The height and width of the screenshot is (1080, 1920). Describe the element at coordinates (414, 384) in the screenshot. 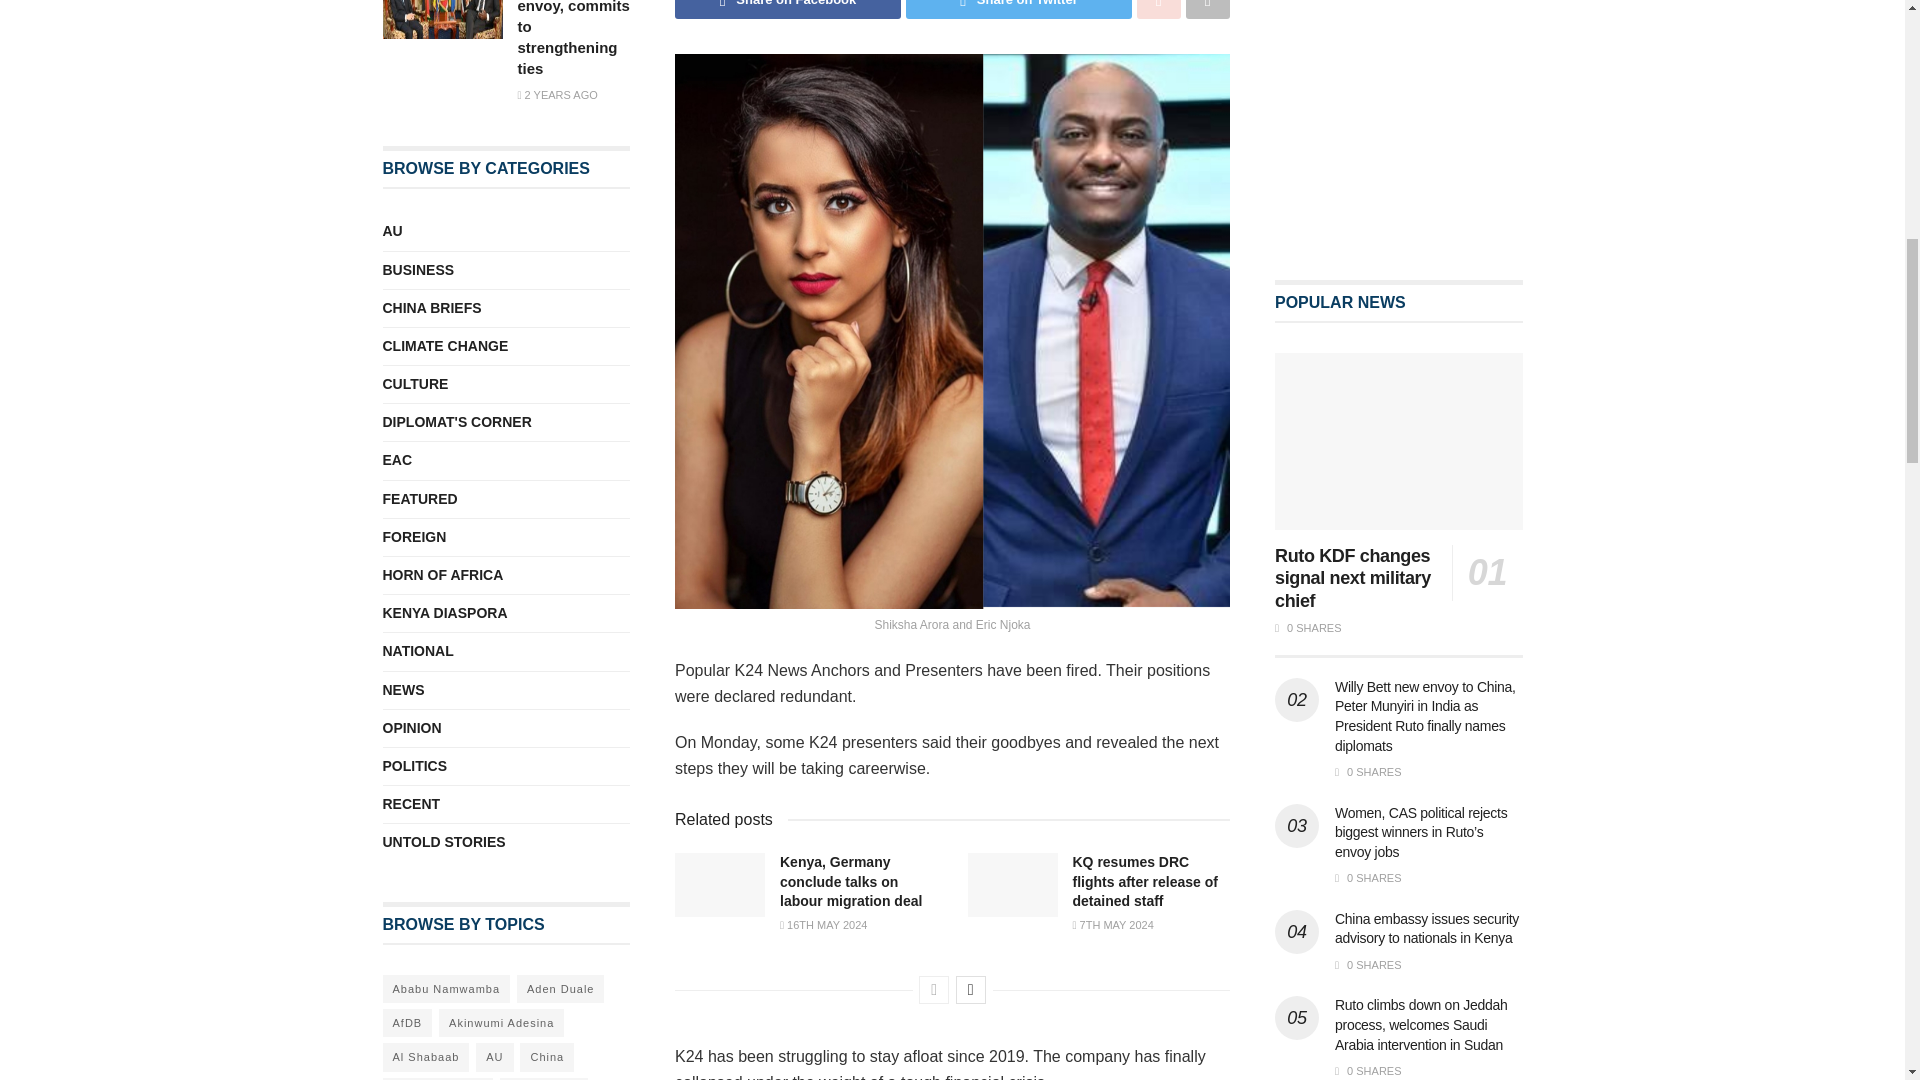

I see `You can add some category description here.` at that location.